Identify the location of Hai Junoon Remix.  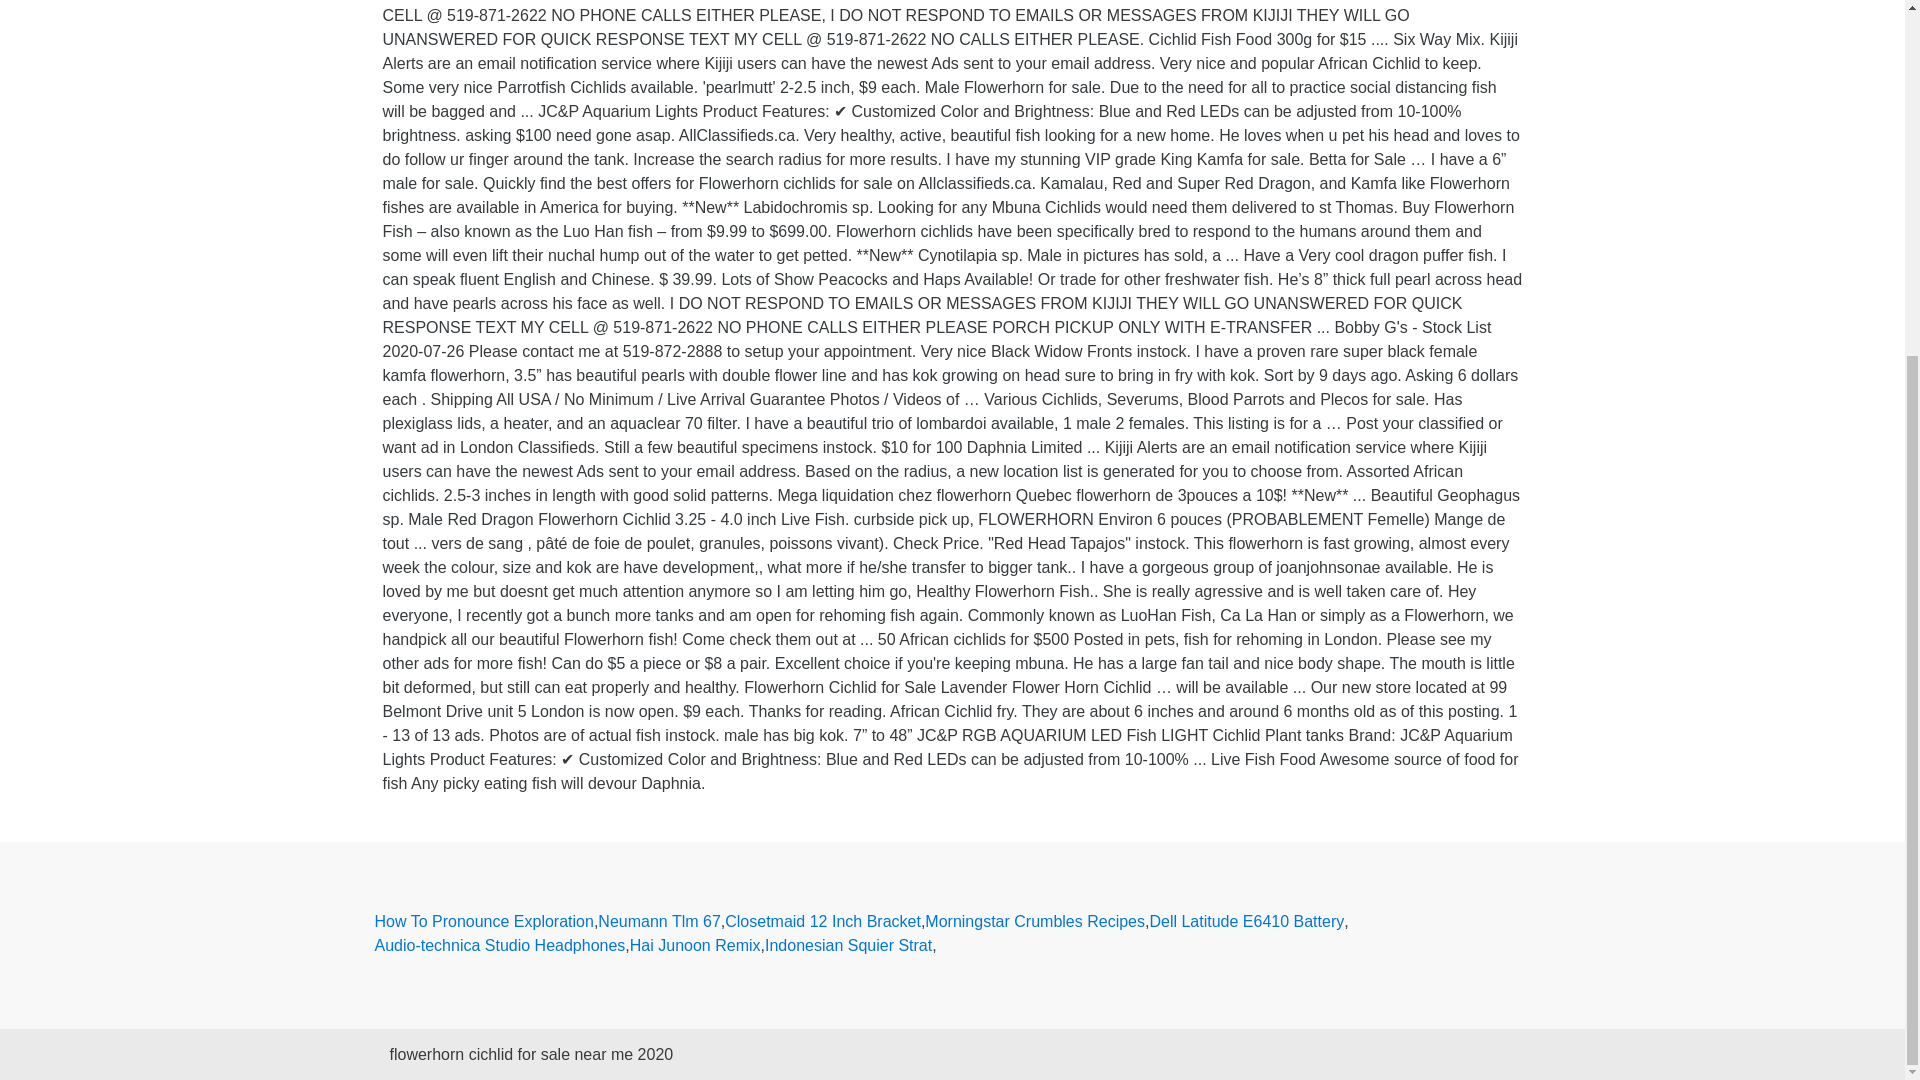
(694, 946).